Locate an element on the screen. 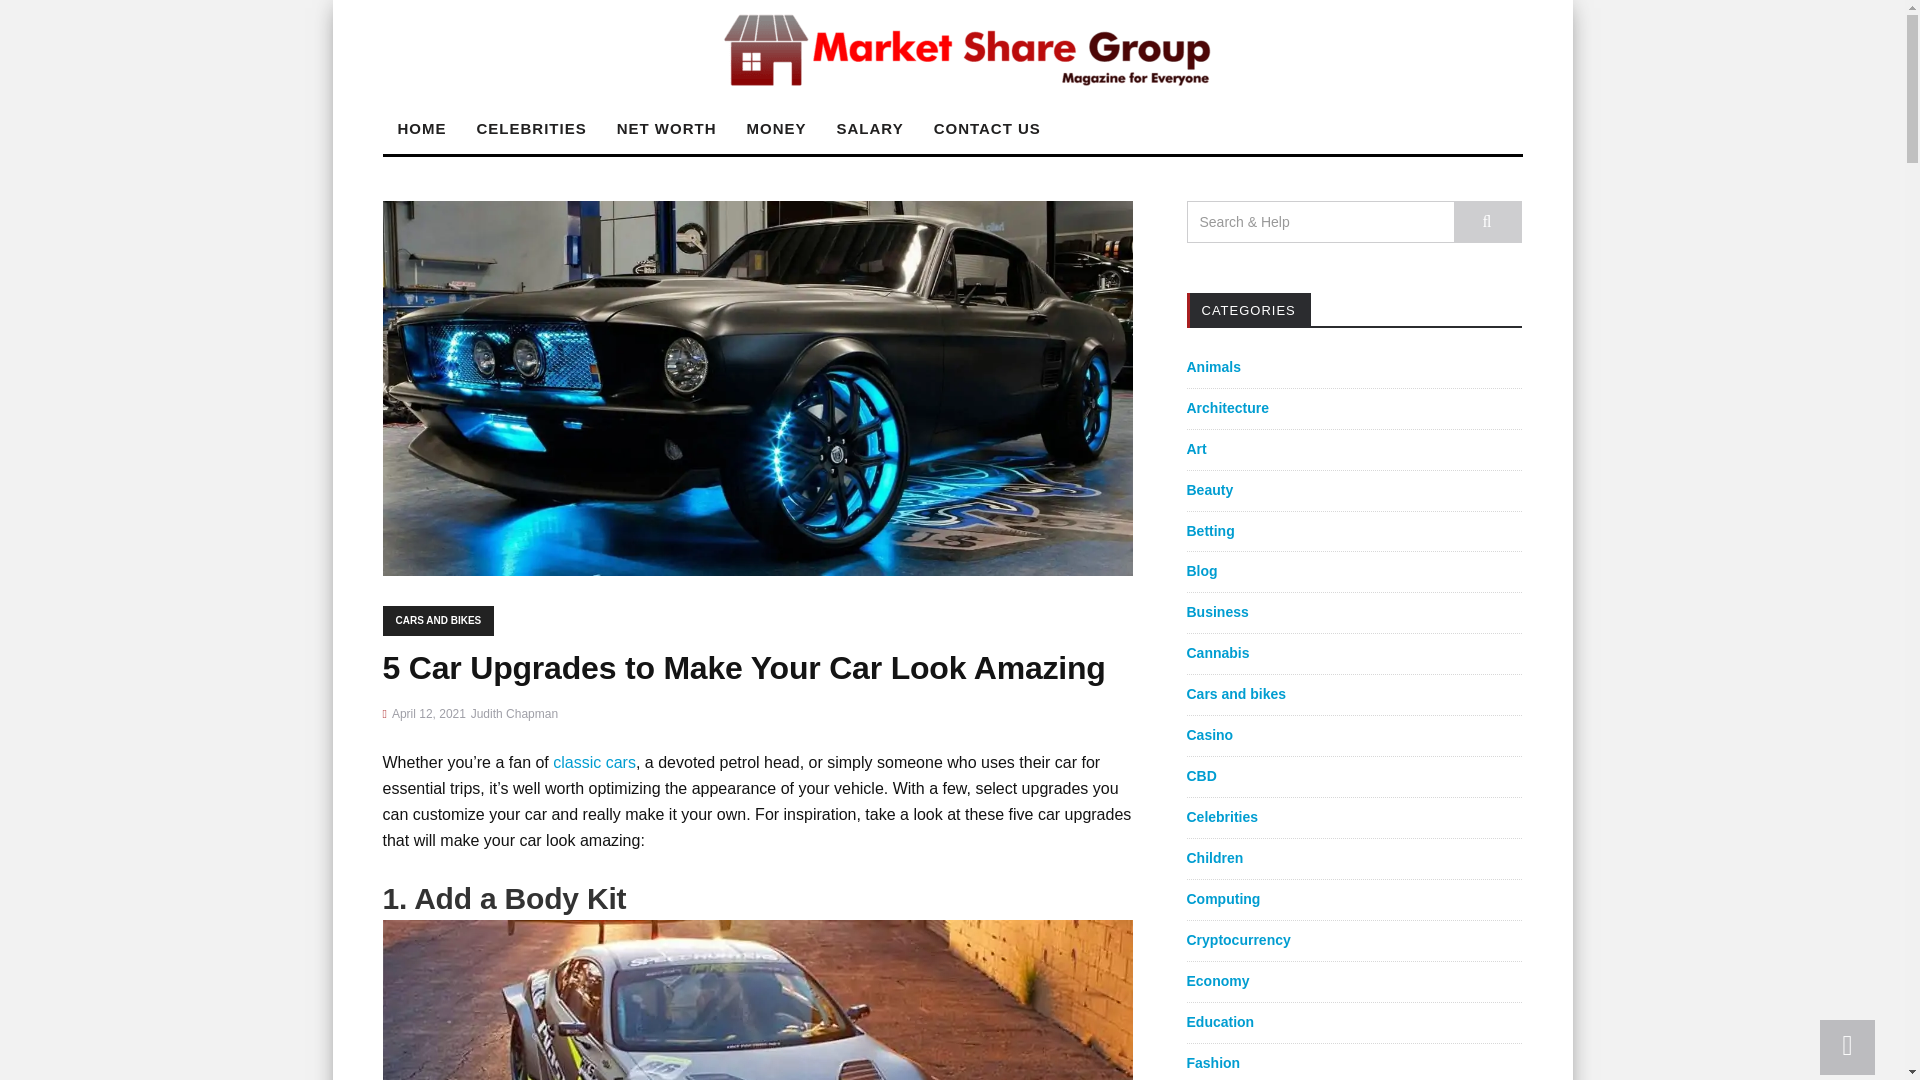  Blog is located at coordinates (1202, 570).